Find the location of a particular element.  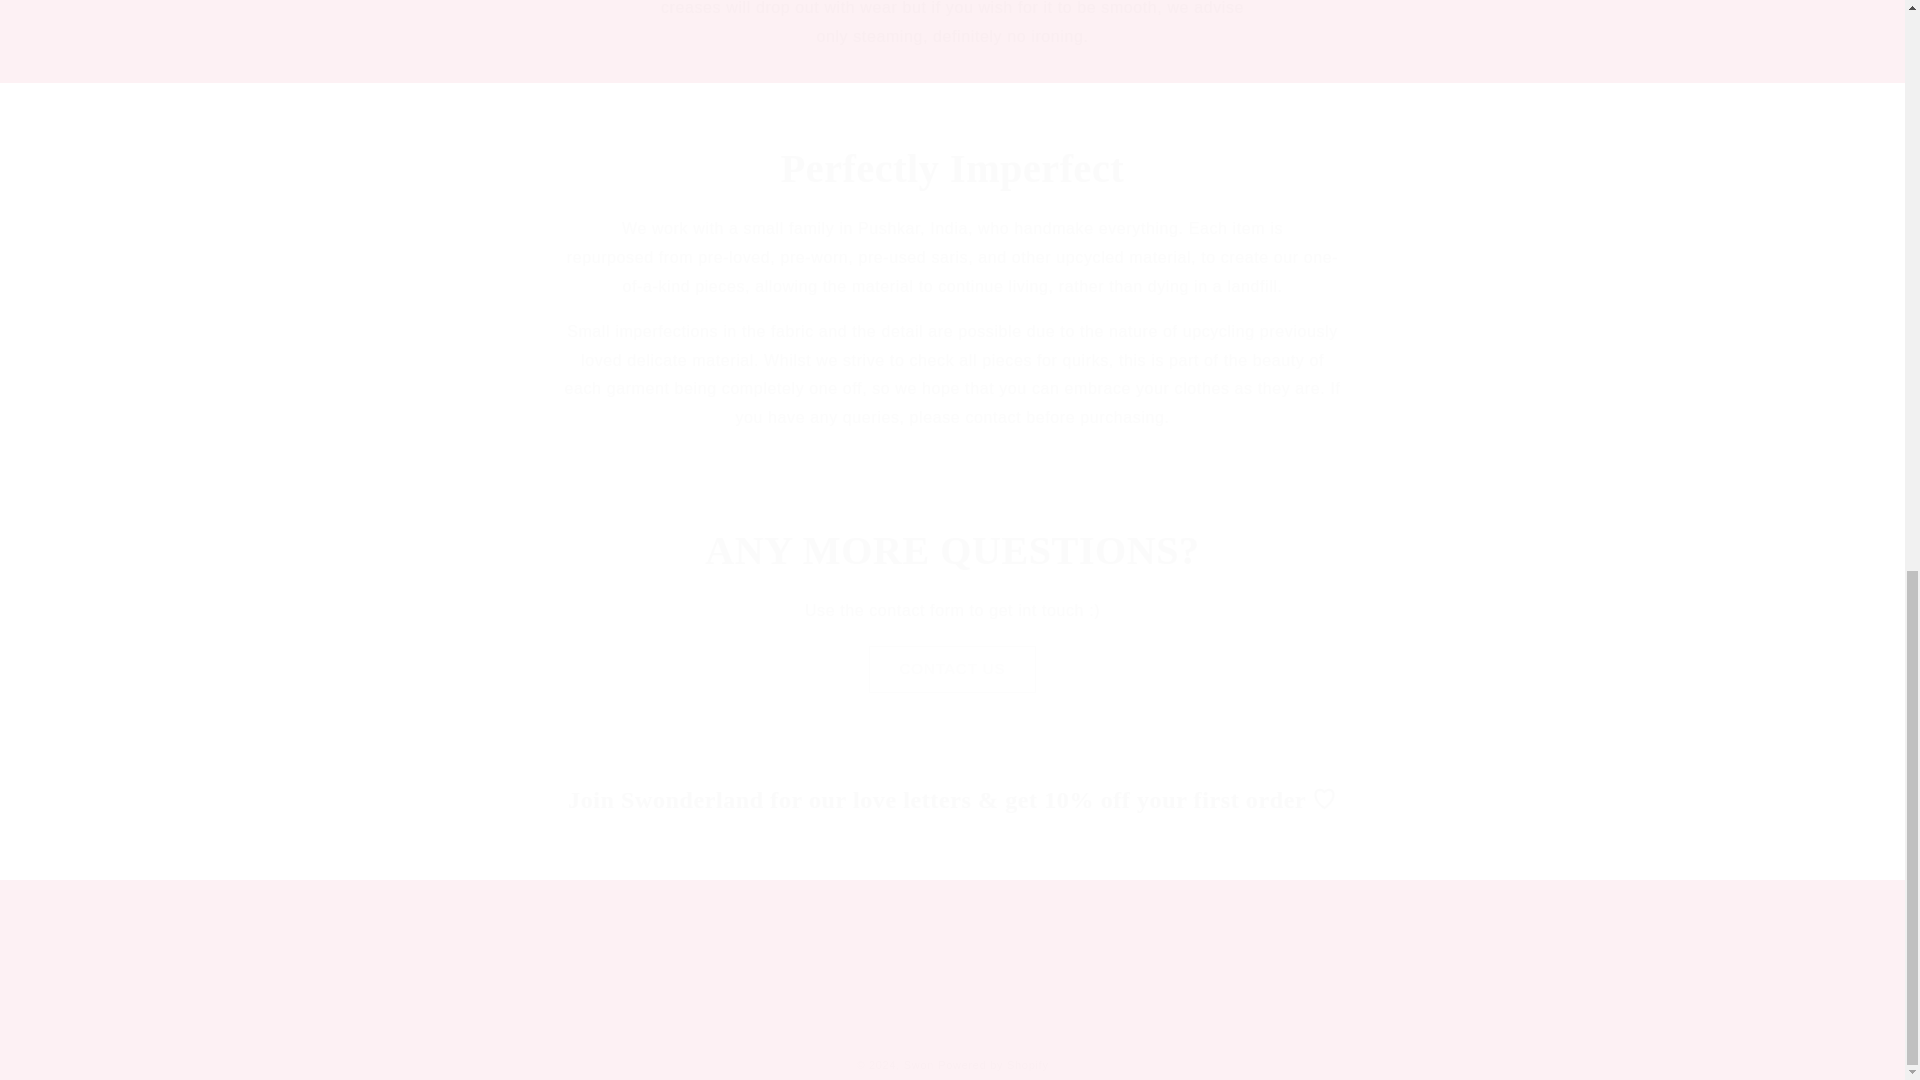

Swon is located at coordinates (918, 1065).